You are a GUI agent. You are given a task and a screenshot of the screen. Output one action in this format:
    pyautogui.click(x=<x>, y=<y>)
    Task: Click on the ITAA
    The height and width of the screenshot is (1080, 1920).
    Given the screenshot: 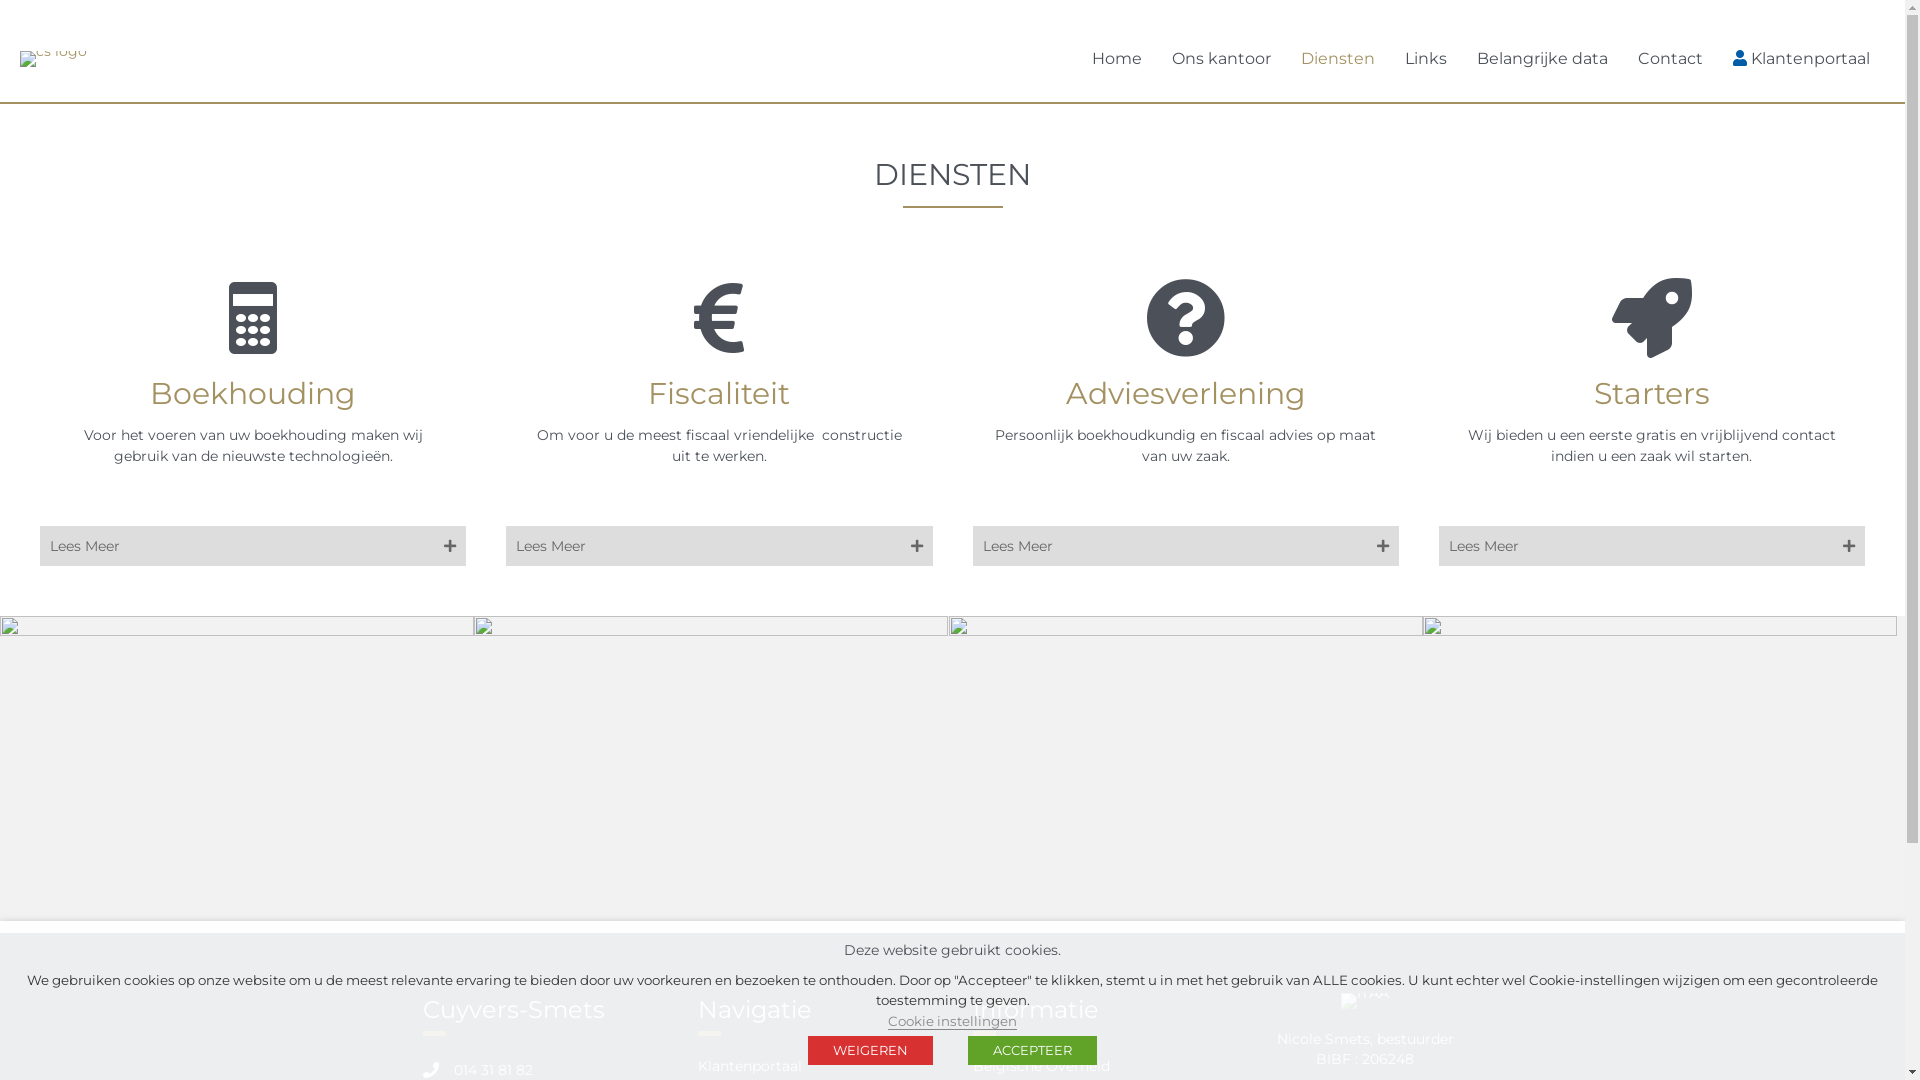 What is the action you would take?
    pyautogui.click(x=1365, y=1001)
    